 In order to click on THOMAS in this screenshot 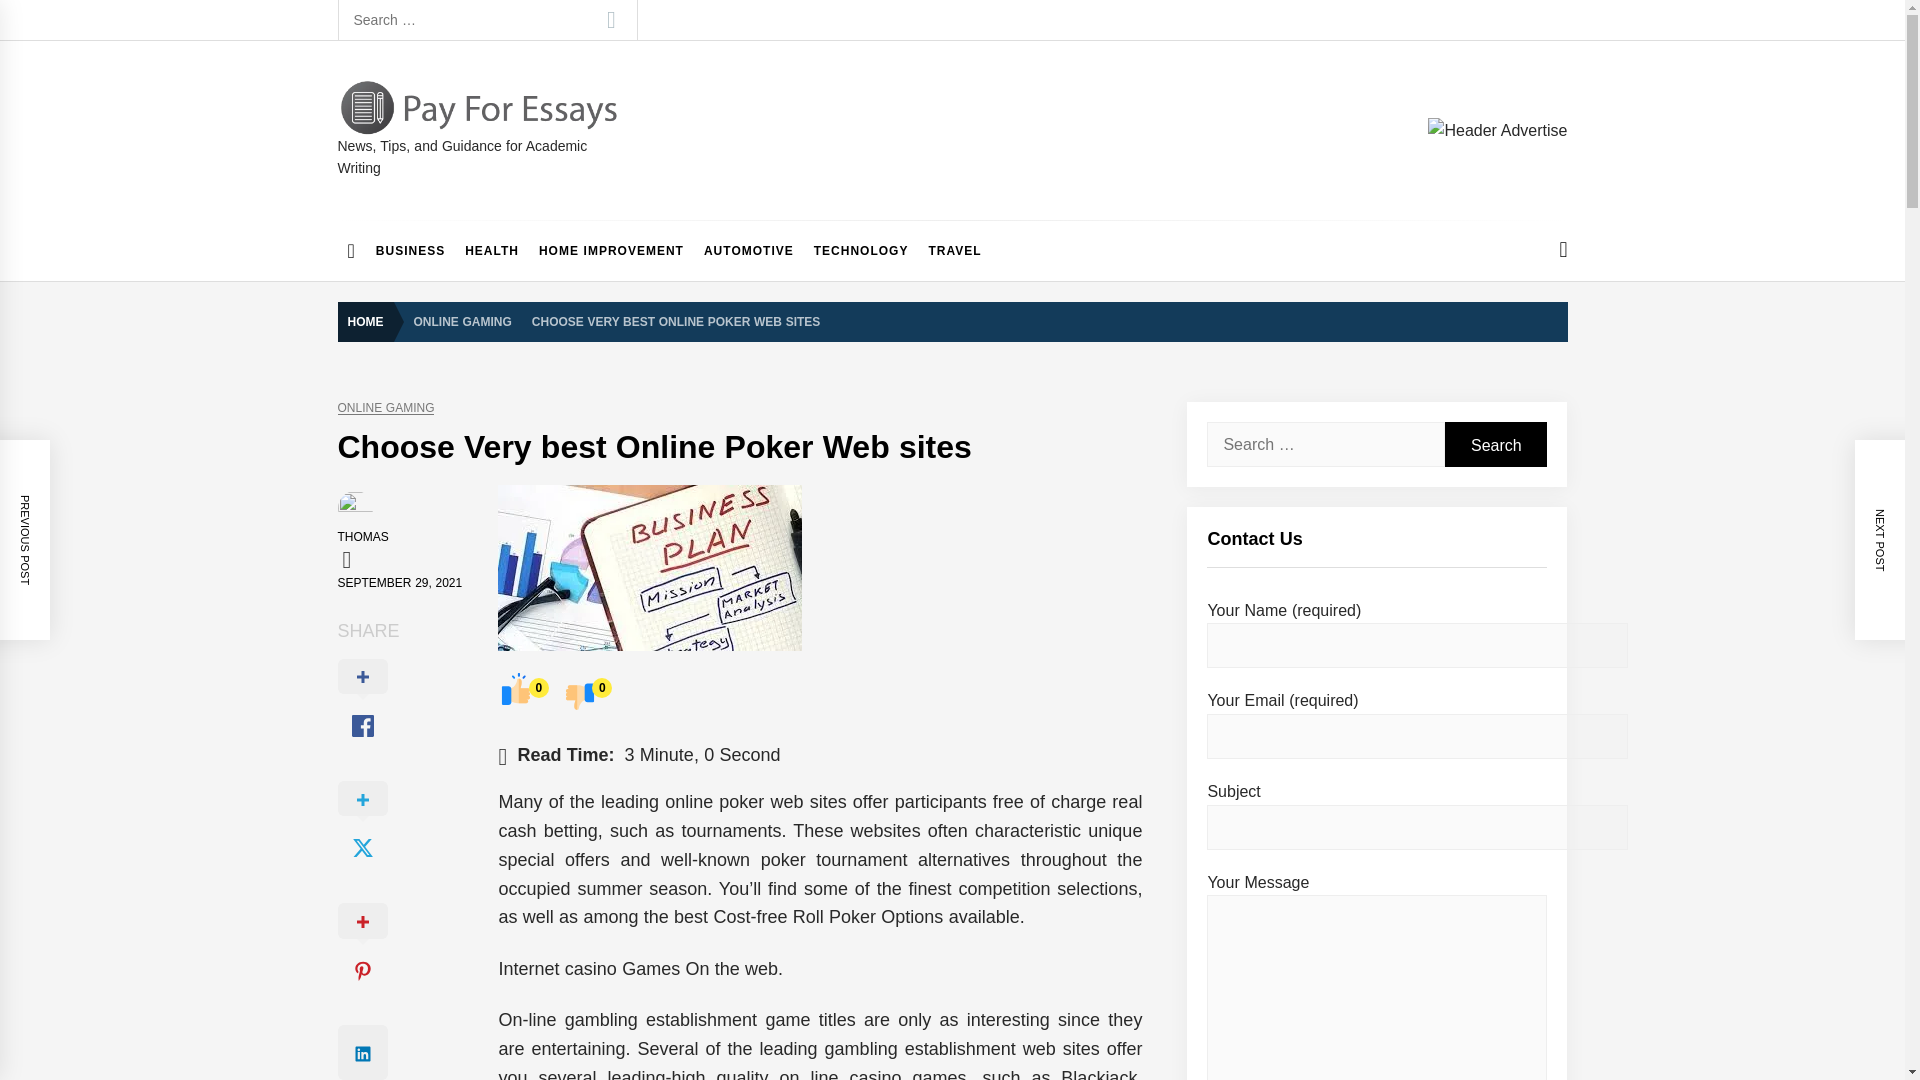, I will do `click(363, 537)`.